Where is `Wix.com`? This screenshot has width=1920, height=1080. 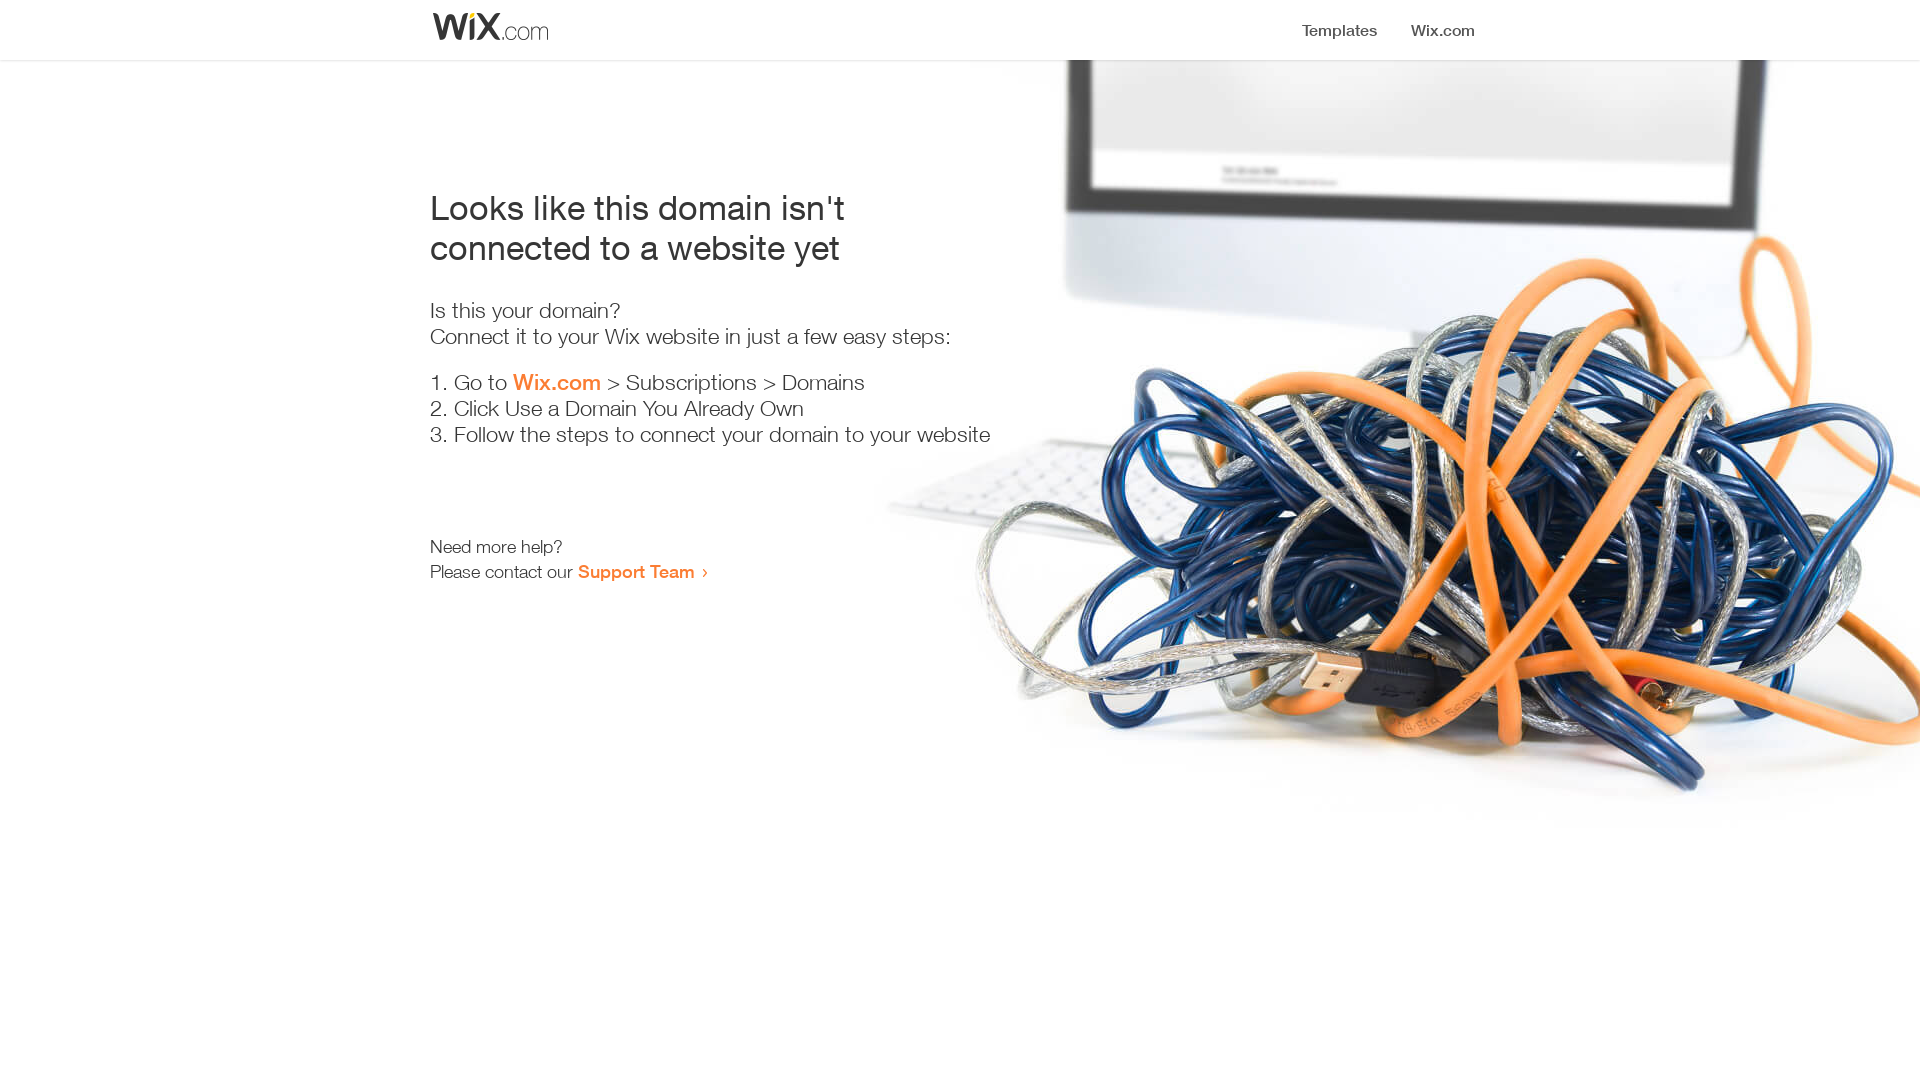 Wix.com is located at coordinates (557, 382).